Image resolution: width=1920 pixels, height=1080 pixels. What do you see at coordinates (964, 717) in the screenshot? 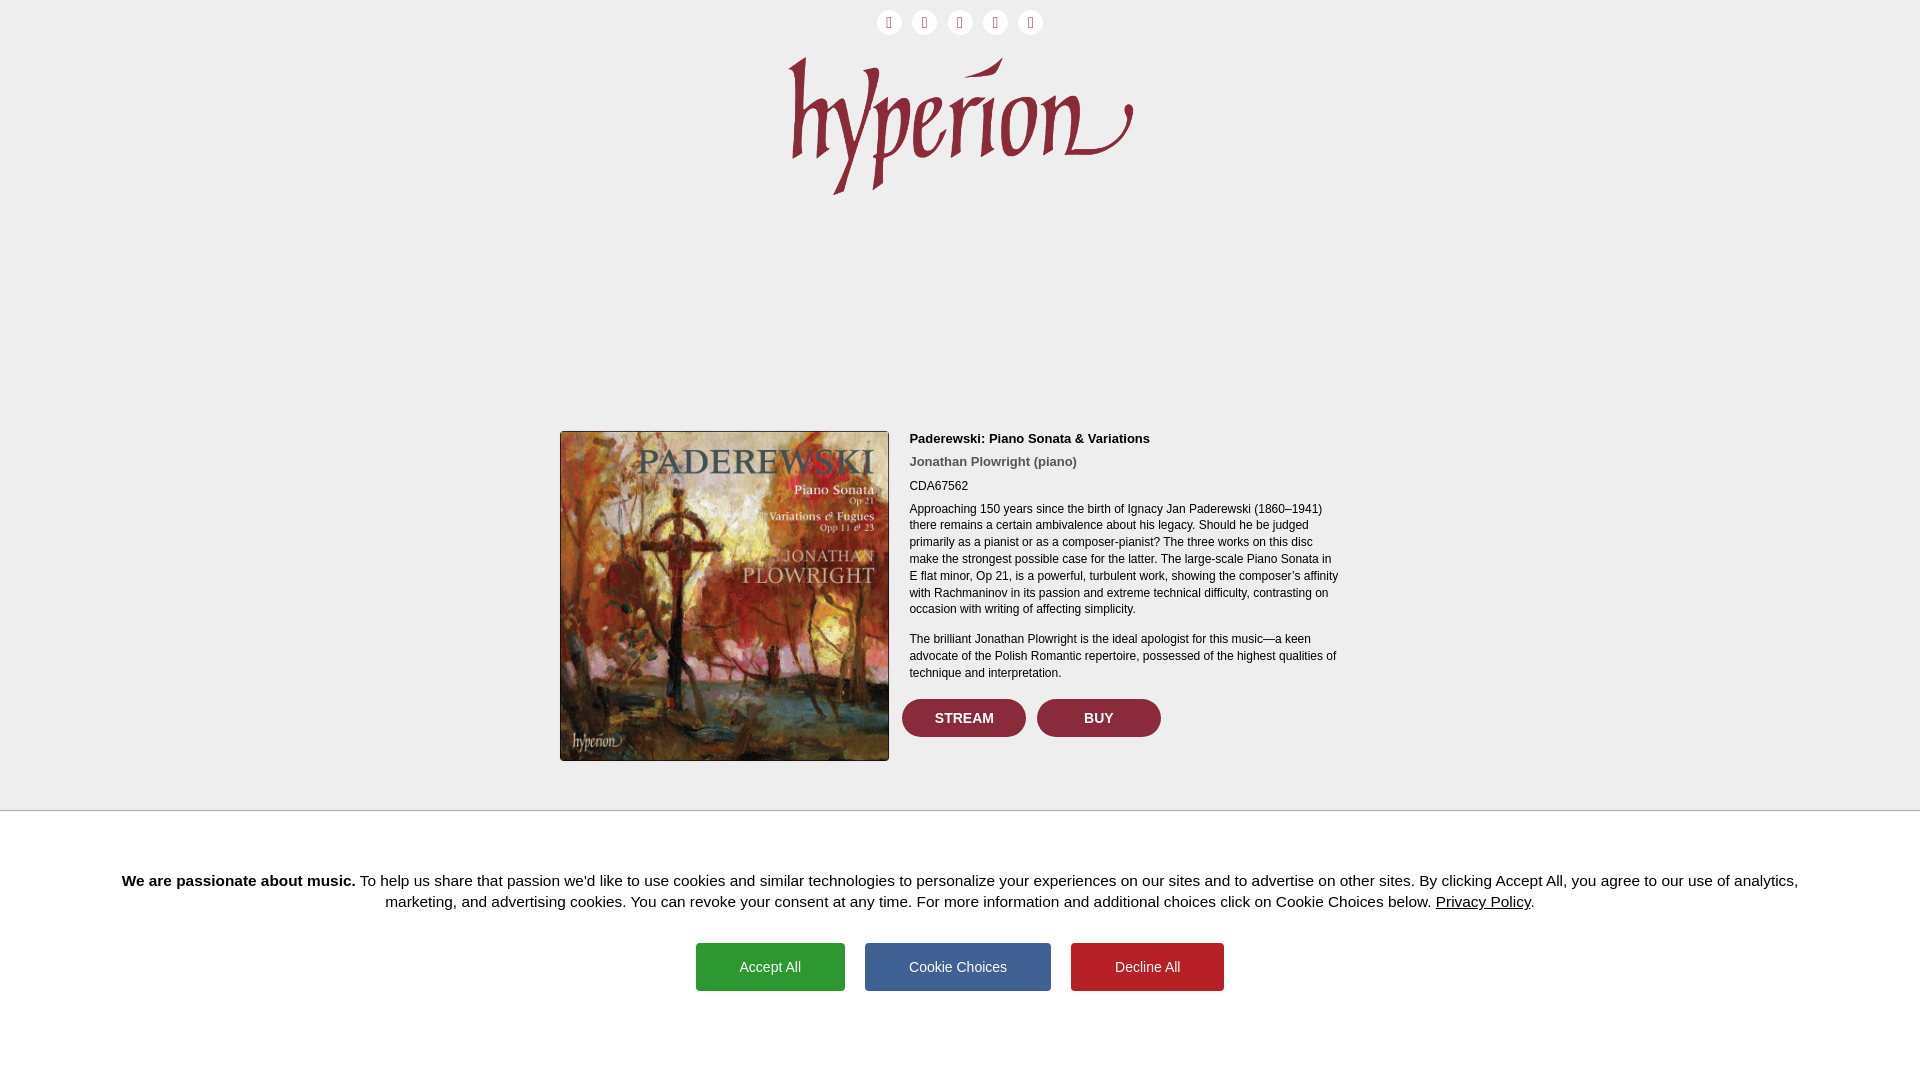
I see `STREAM` at bounding box center [964, 717].